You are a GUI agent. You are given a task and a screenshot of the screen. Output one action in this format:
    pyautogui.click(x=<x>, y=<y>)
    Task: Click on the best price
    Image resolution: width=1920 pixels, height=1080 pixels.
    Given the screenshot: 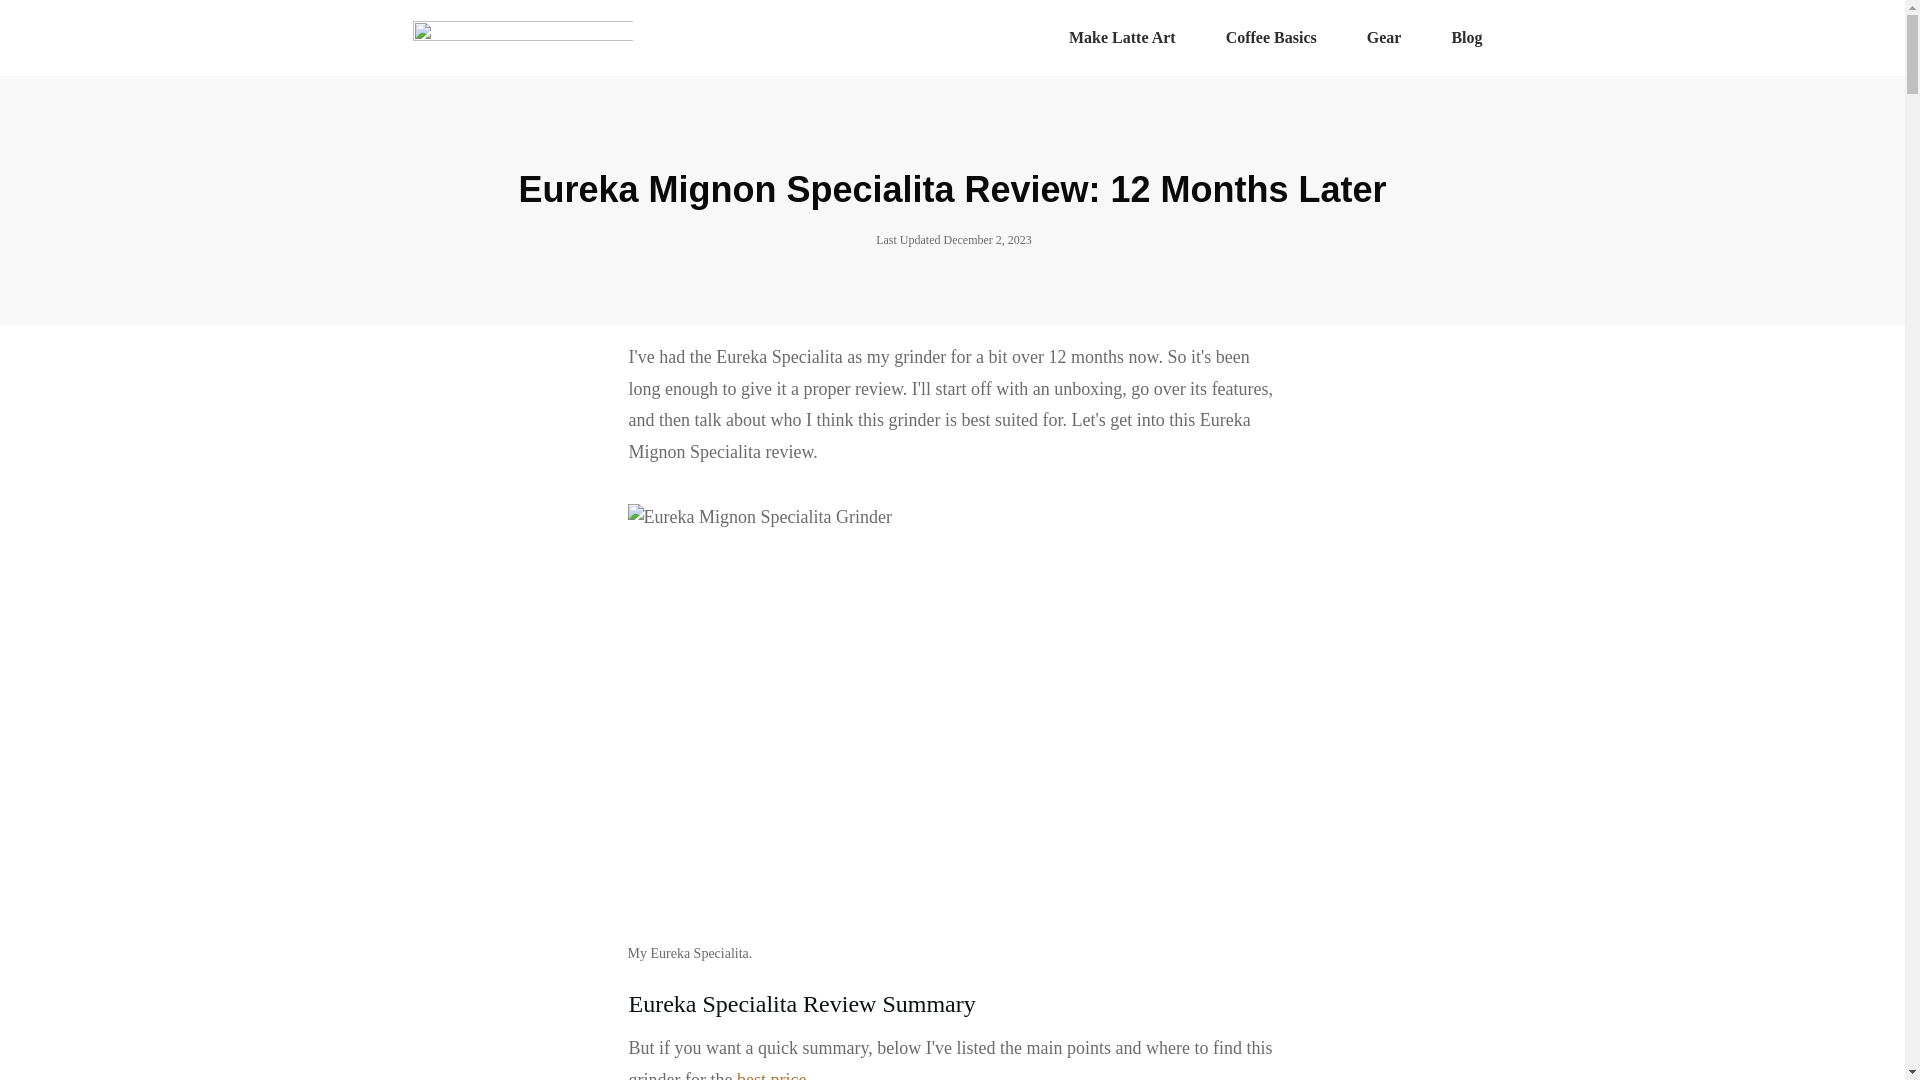 What is the action you would take?
    pyautogui.click(x=772, y=1075)
    